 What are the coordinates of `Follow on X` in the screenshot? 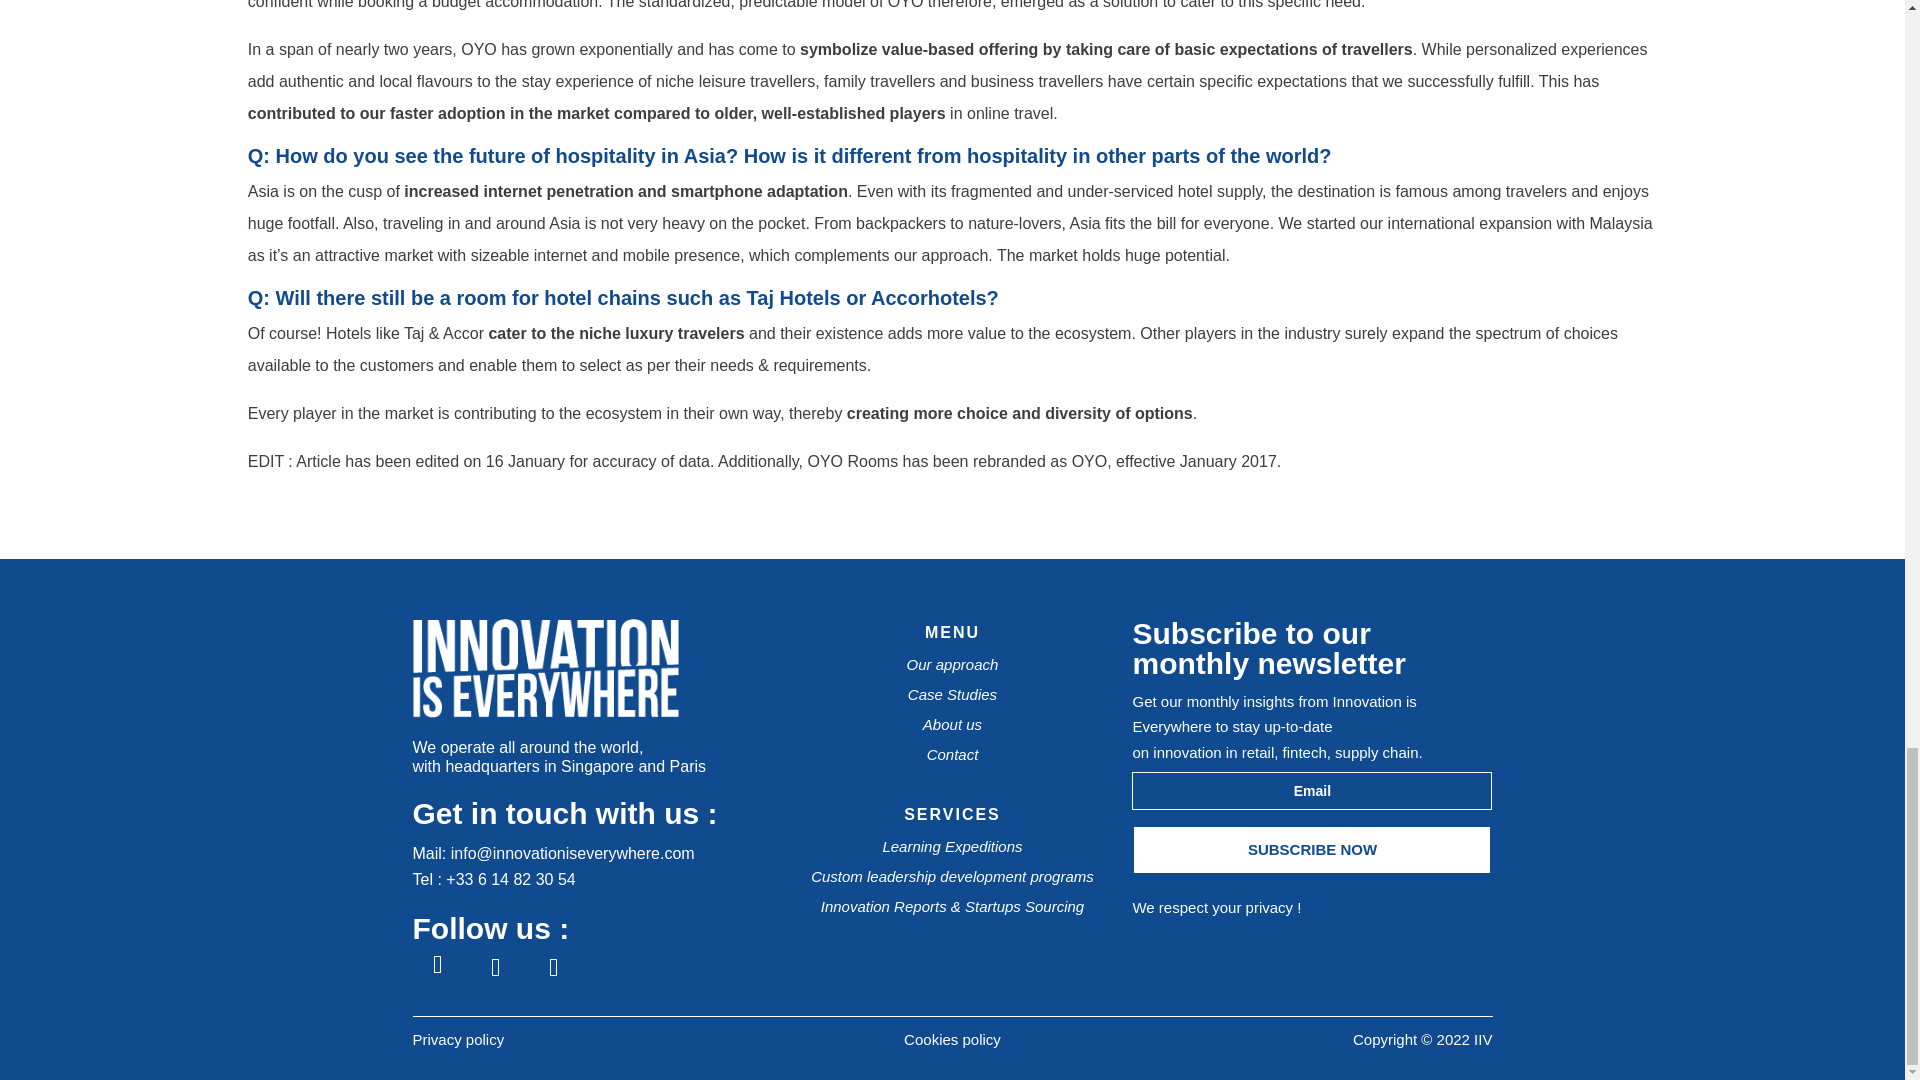 It's located at (552, 967).